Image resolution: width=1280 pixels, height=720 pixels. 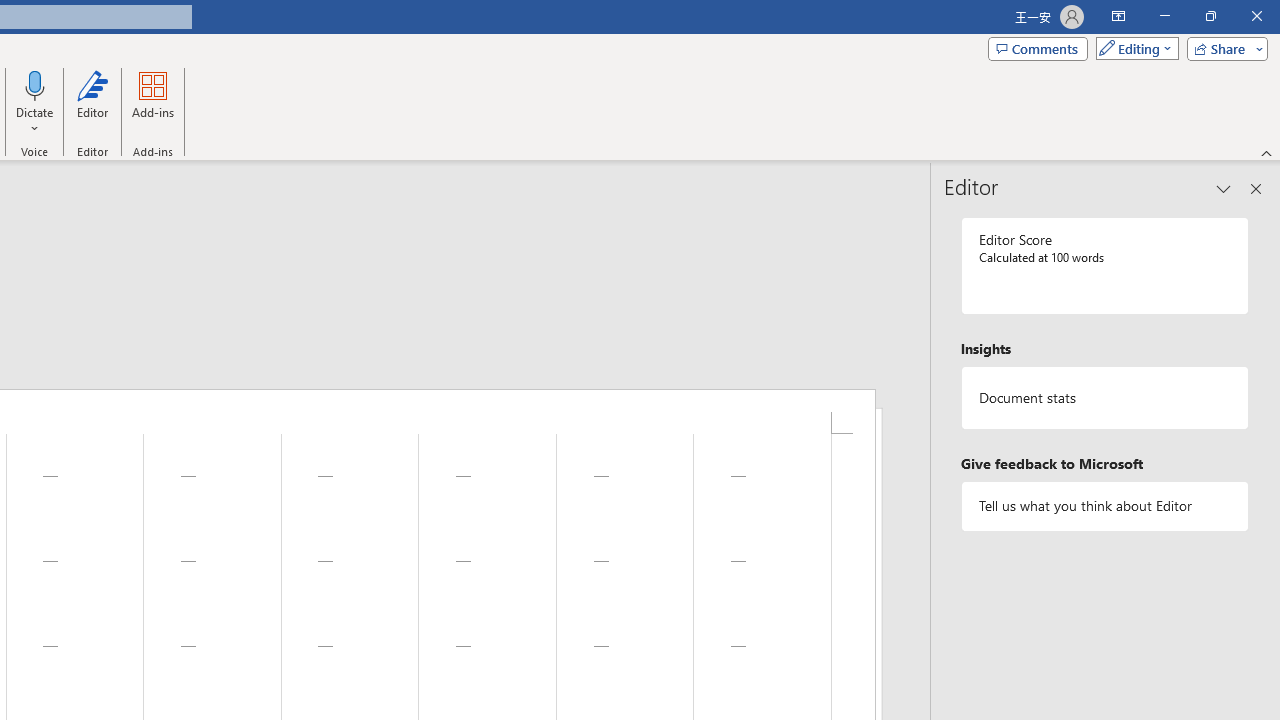 I want to click on Tell us what you think about Editor, so click(x=1105, y=506).